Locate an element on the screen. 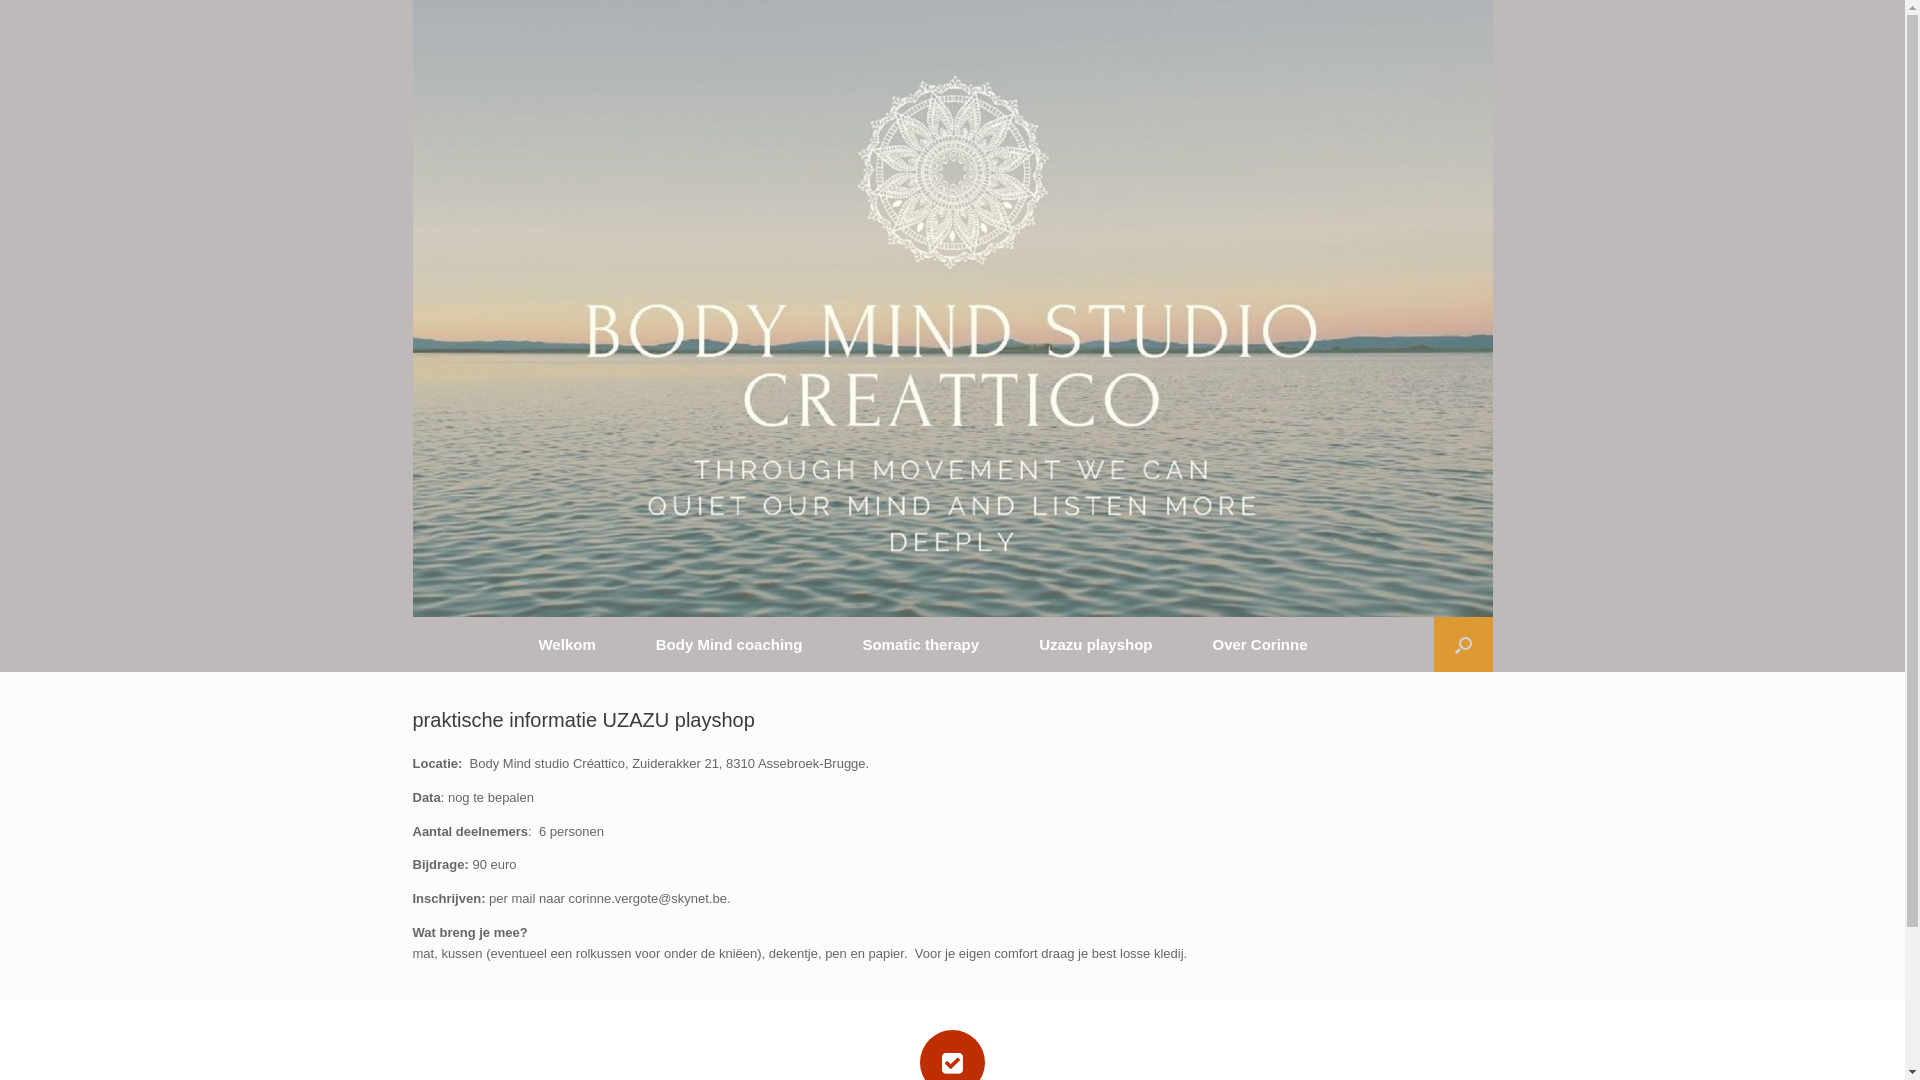 The image size is (1920, 1080). Body Mind coaching is located at coordinates (730, 644).